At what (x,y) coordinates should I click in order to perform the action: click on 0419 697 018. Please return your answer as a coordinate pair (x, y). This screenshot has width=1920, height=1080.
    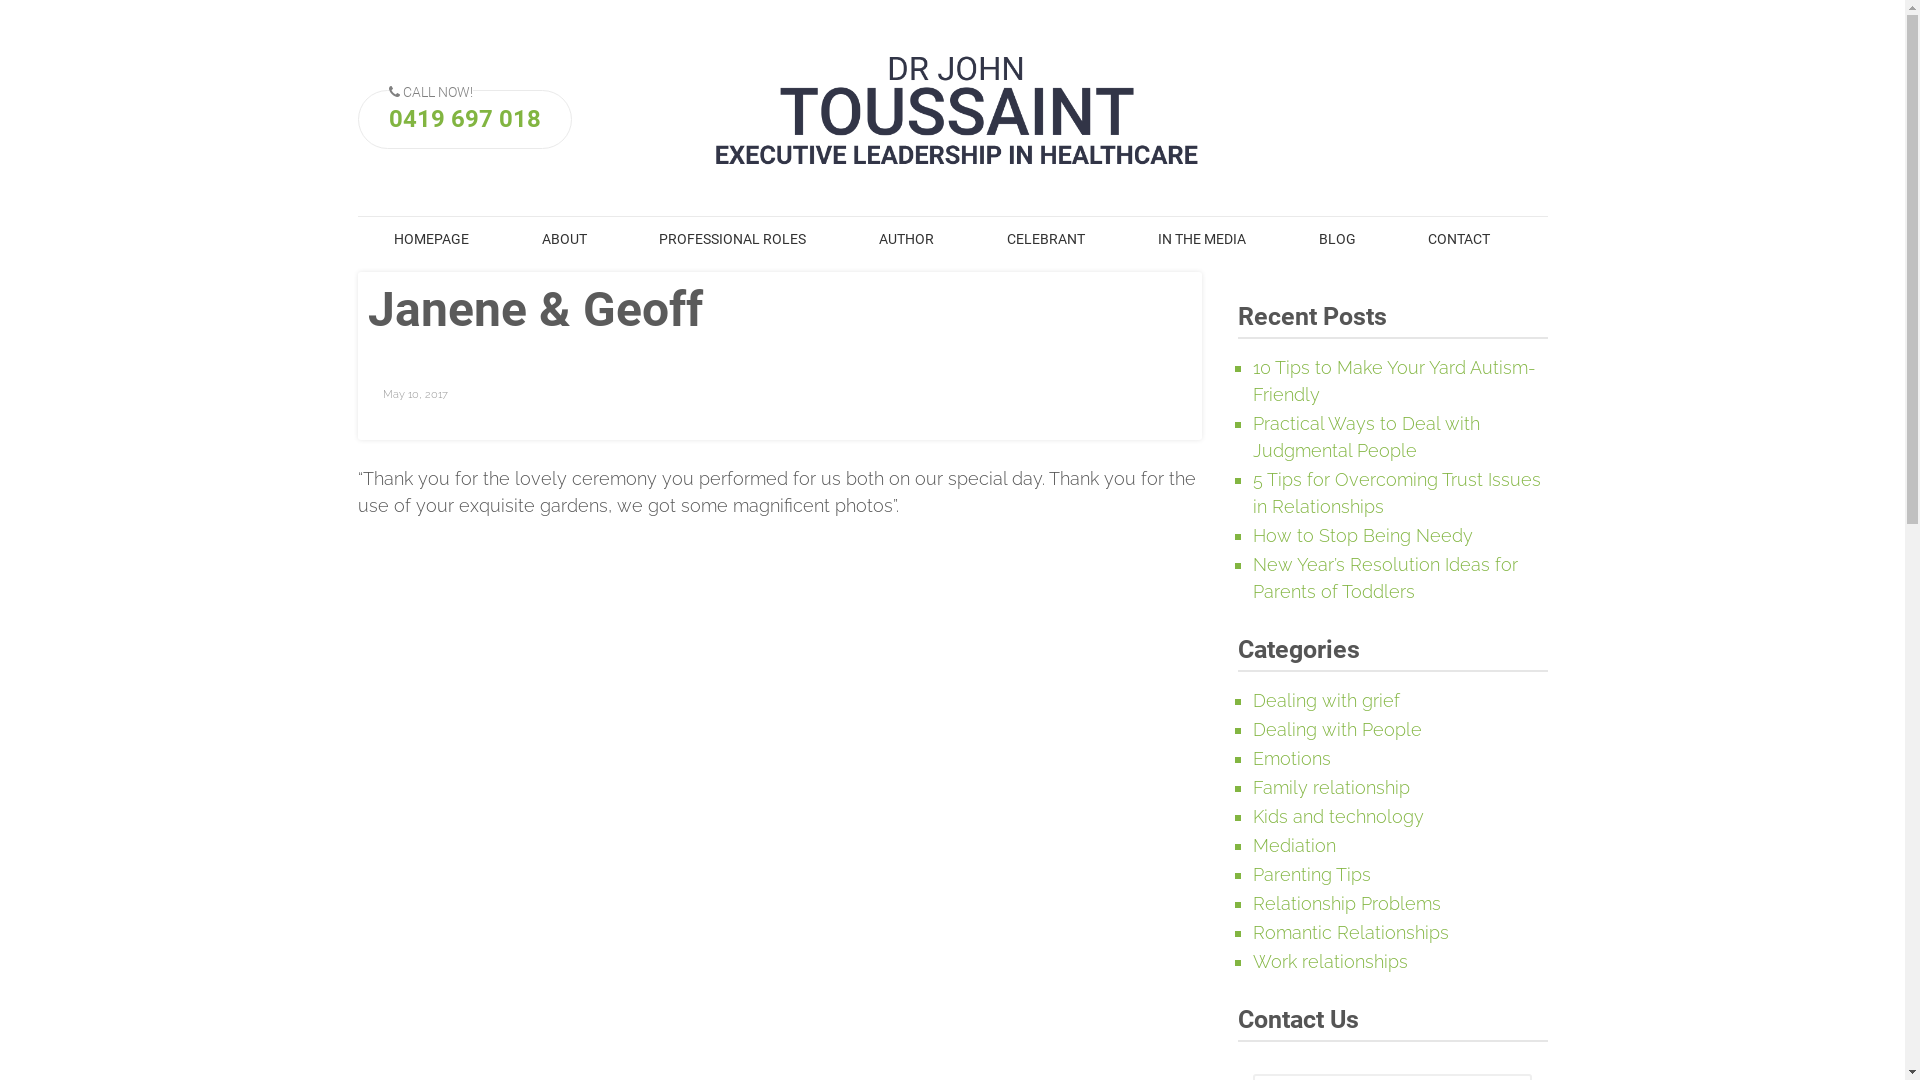
    Looking at the image, I should click on (464, 119).